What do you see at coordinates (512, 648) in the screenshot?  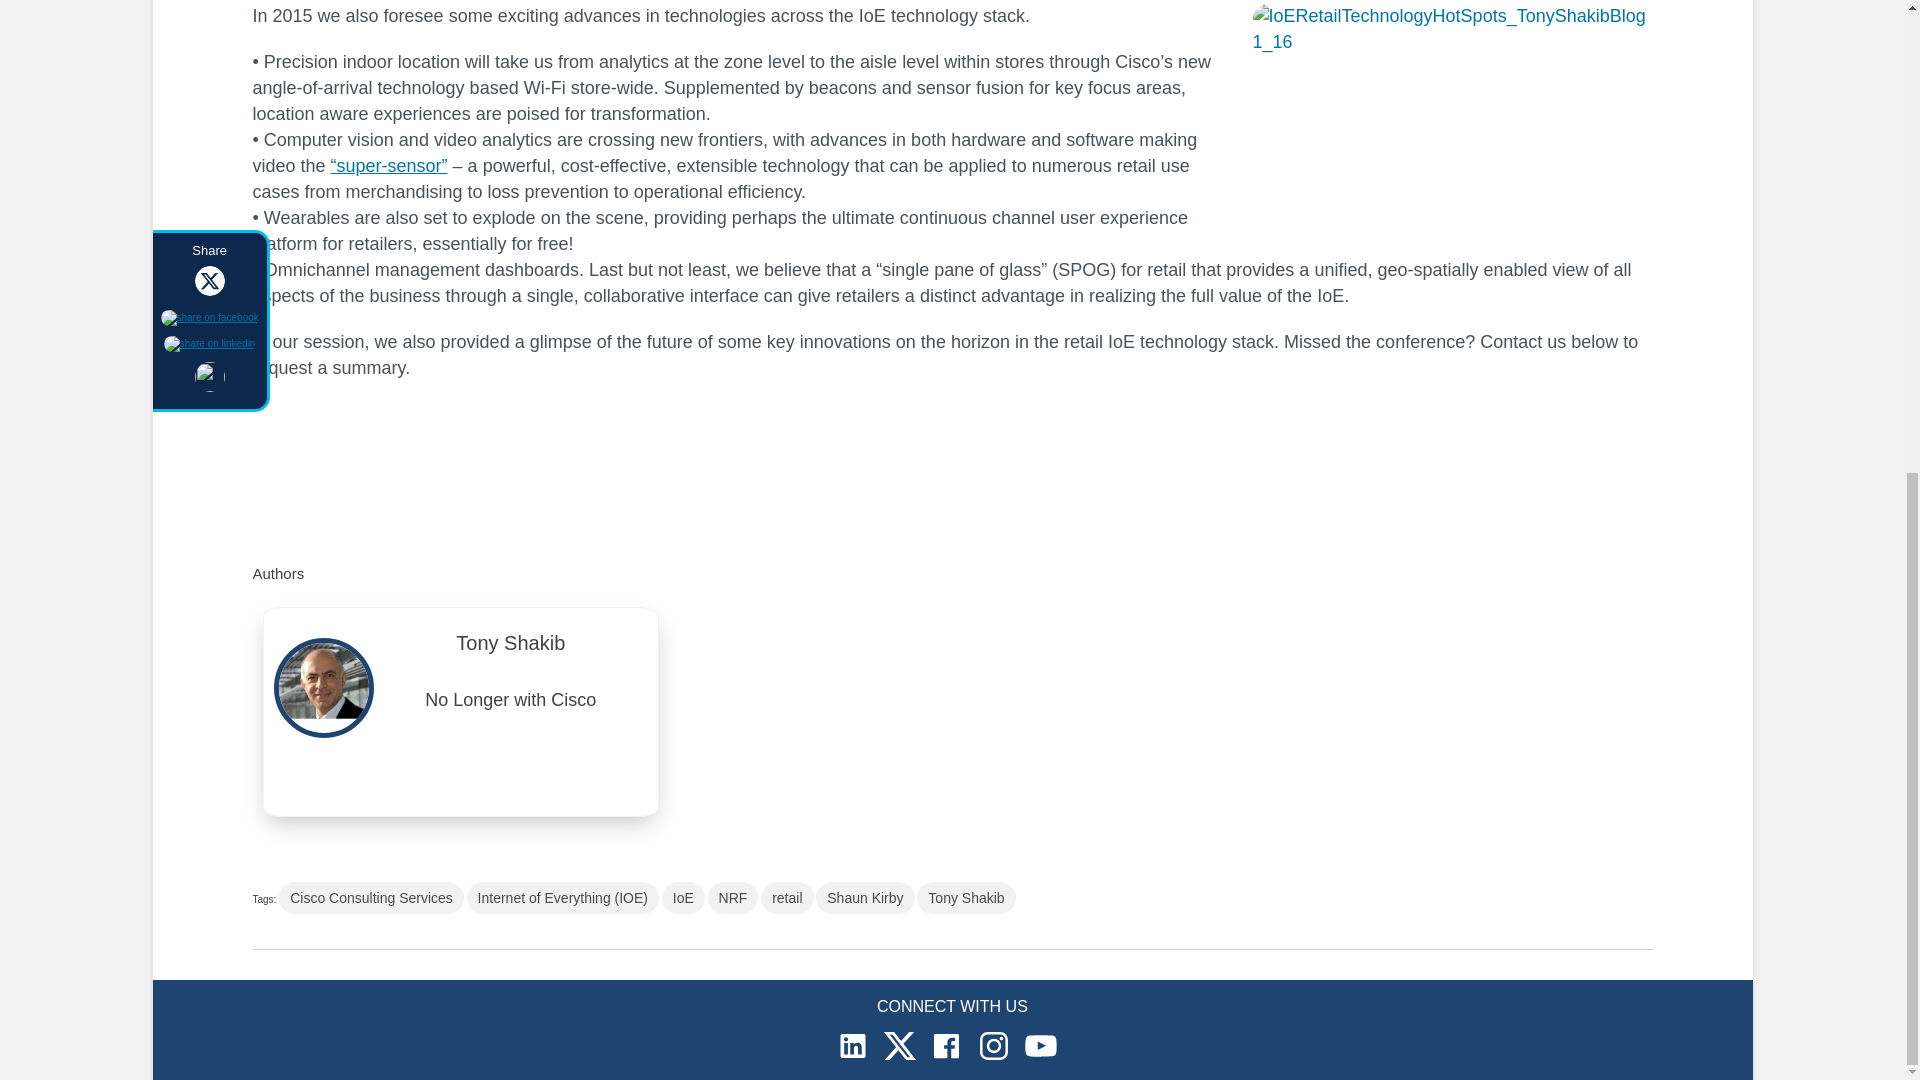 I see `Tony Shakib` at bounding box center [512, 648].